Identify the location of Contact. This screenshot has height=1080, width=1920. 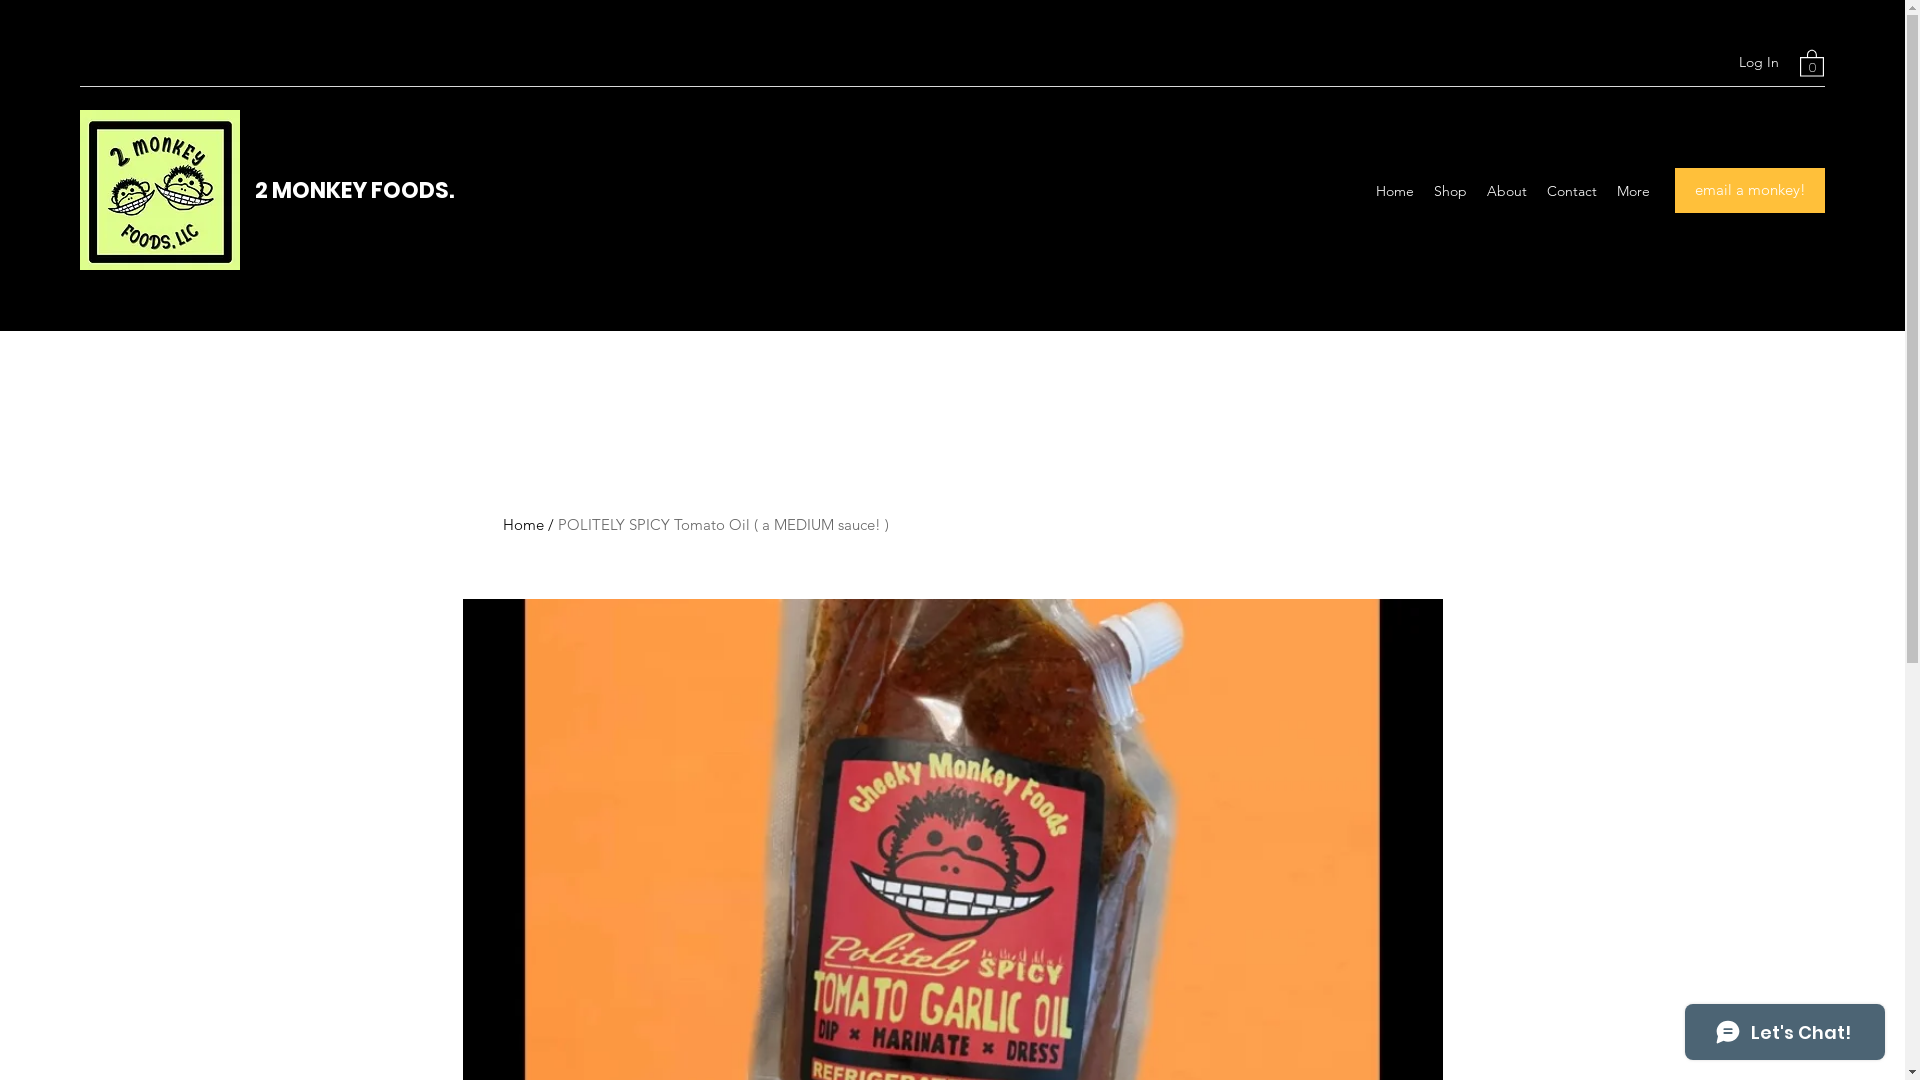
(1572, 191).